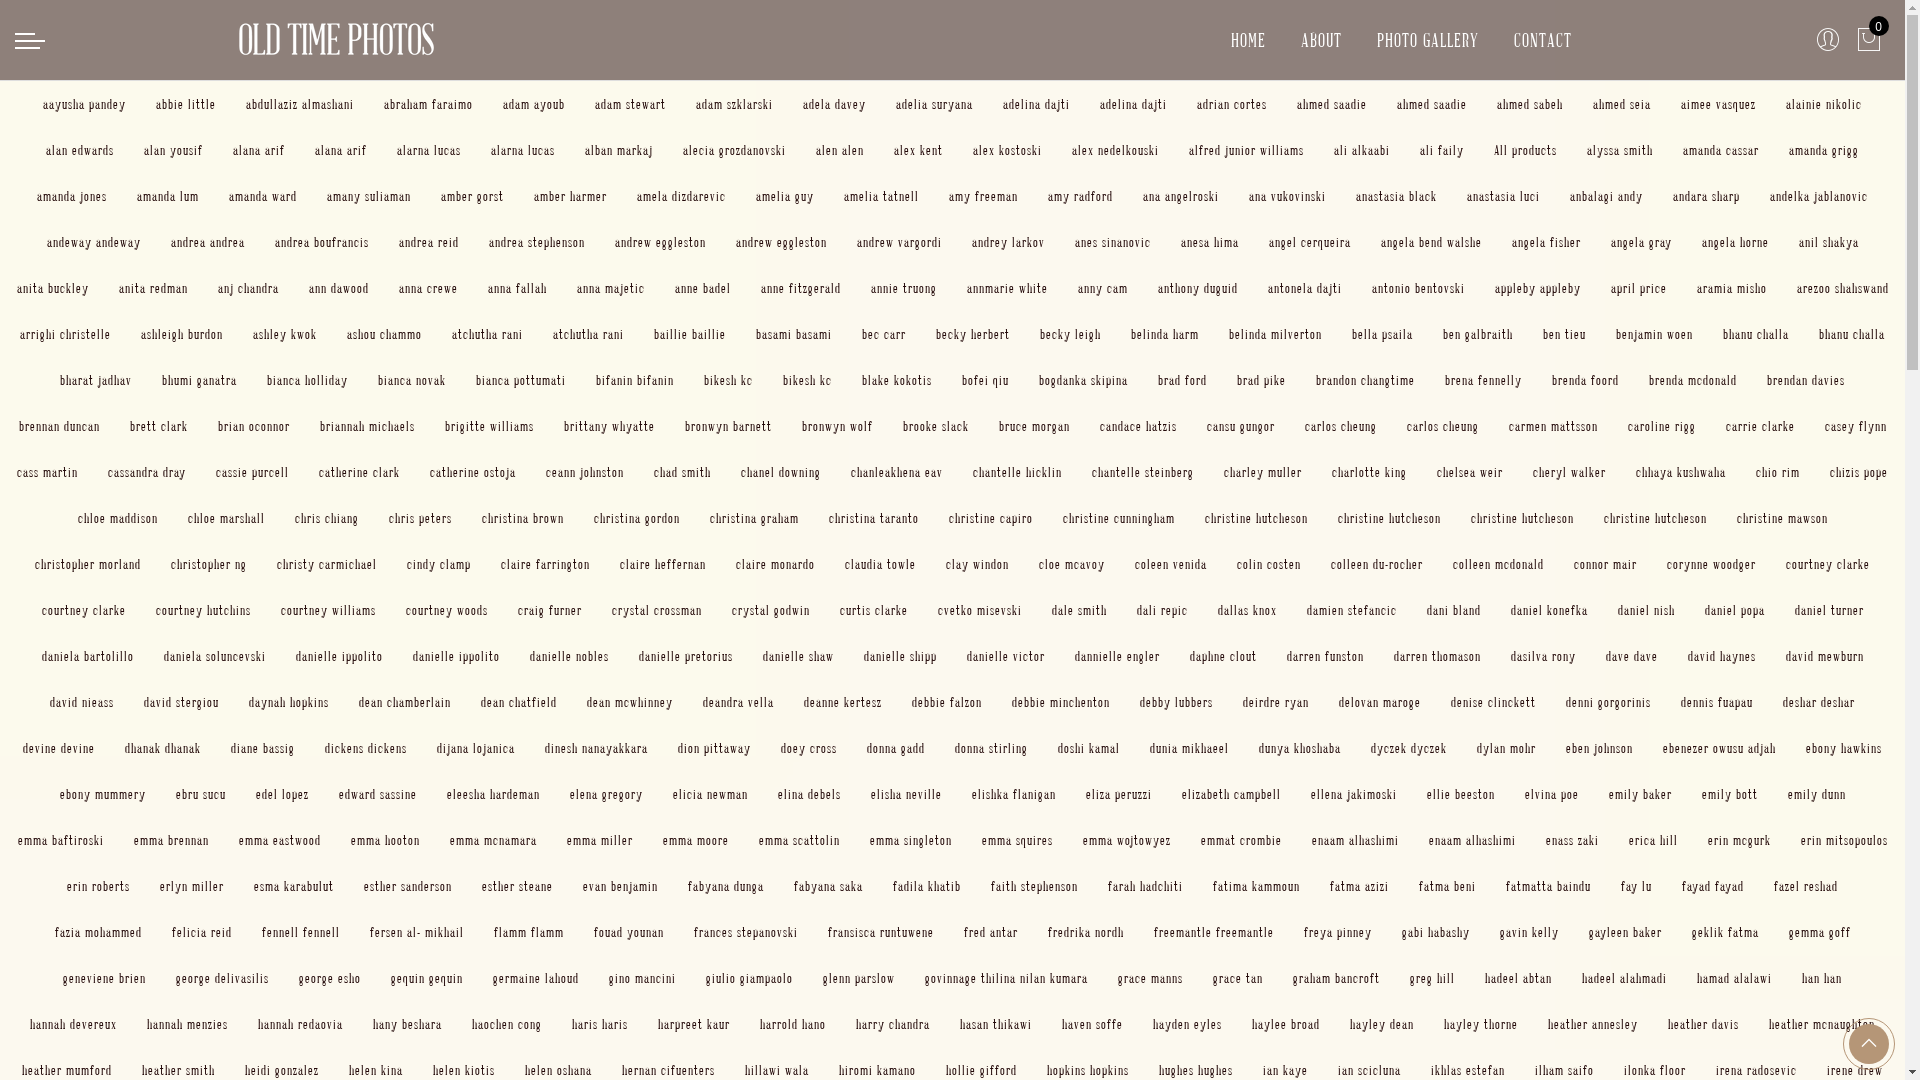  I want to click on arrighi christelle, so click(66, 334).